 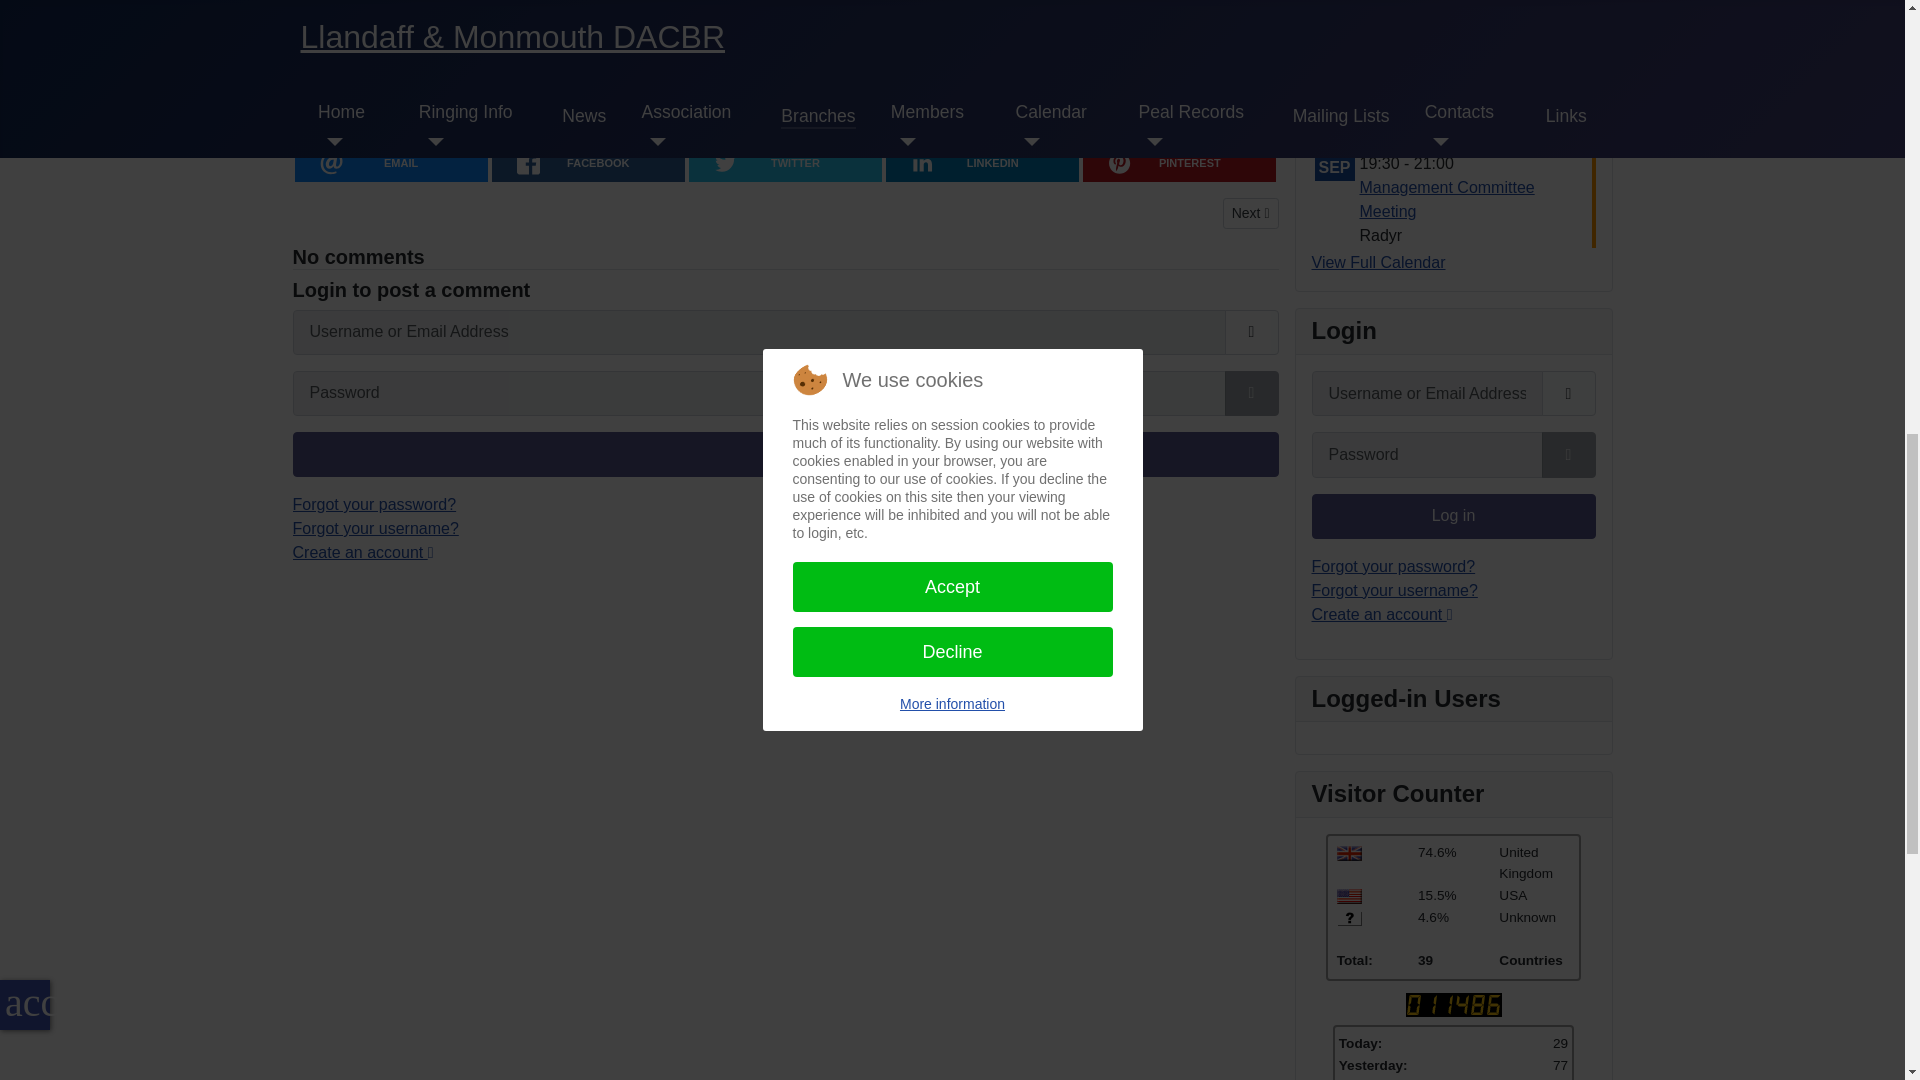 I want to click on Username or Email Address, so click(x=1568, y=393).